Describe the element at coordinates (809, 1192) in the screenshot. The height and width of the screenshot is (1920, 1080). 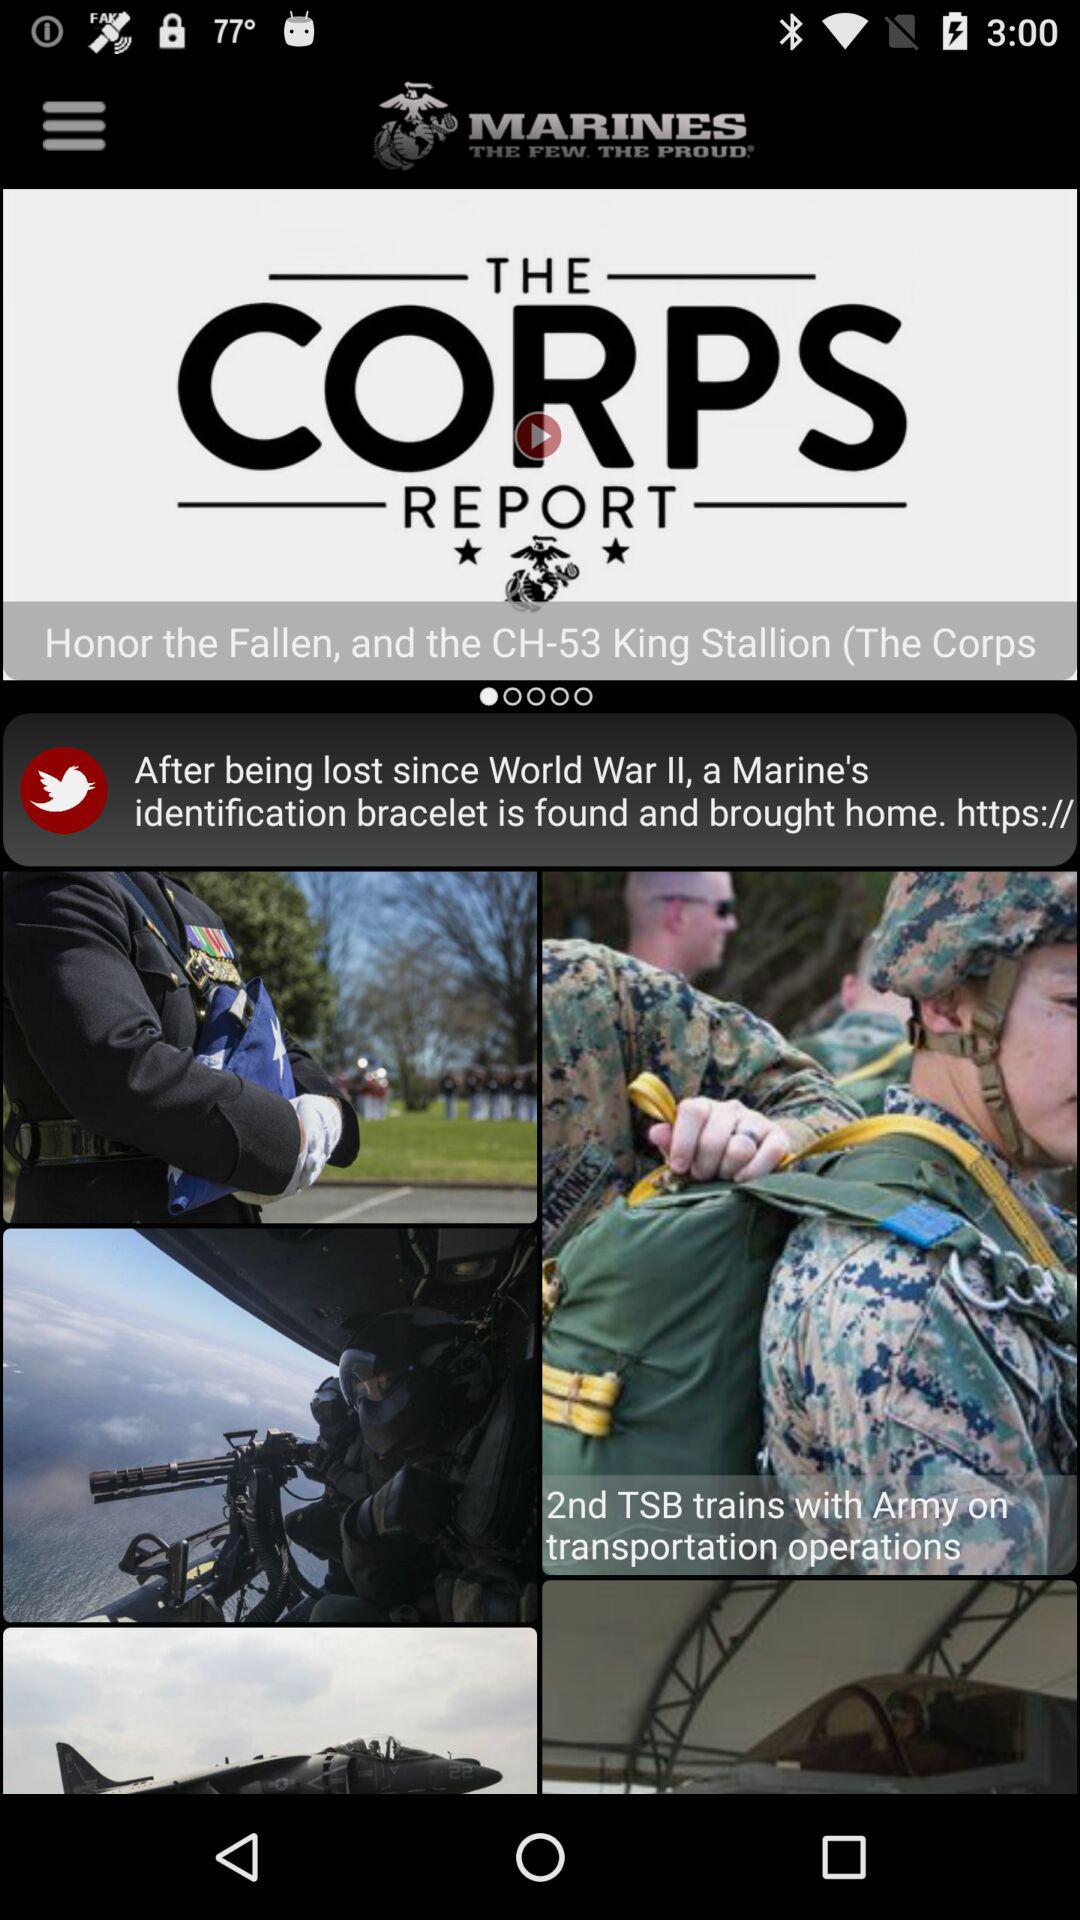
I see `click on the image which contains soldier with a green bag` at that location.